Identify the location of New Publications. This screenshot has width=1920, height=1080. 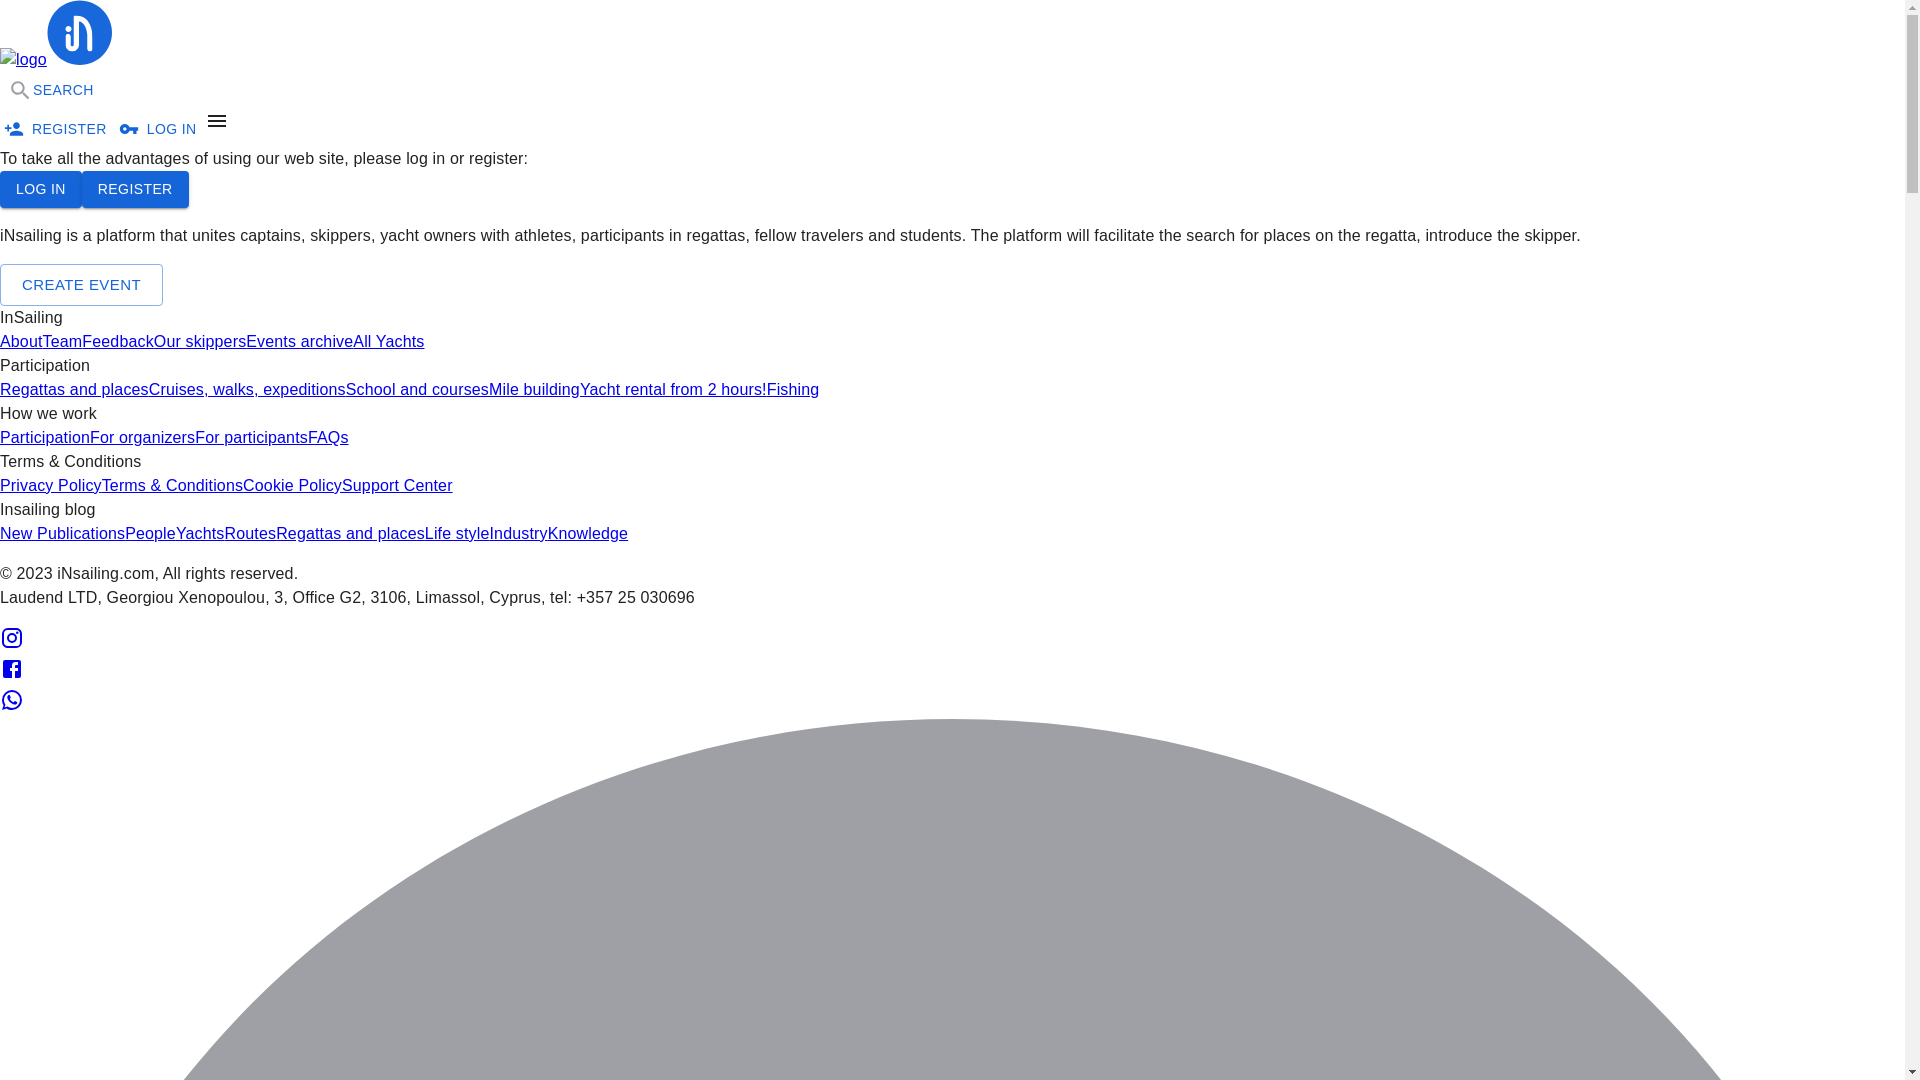
(62, 533).